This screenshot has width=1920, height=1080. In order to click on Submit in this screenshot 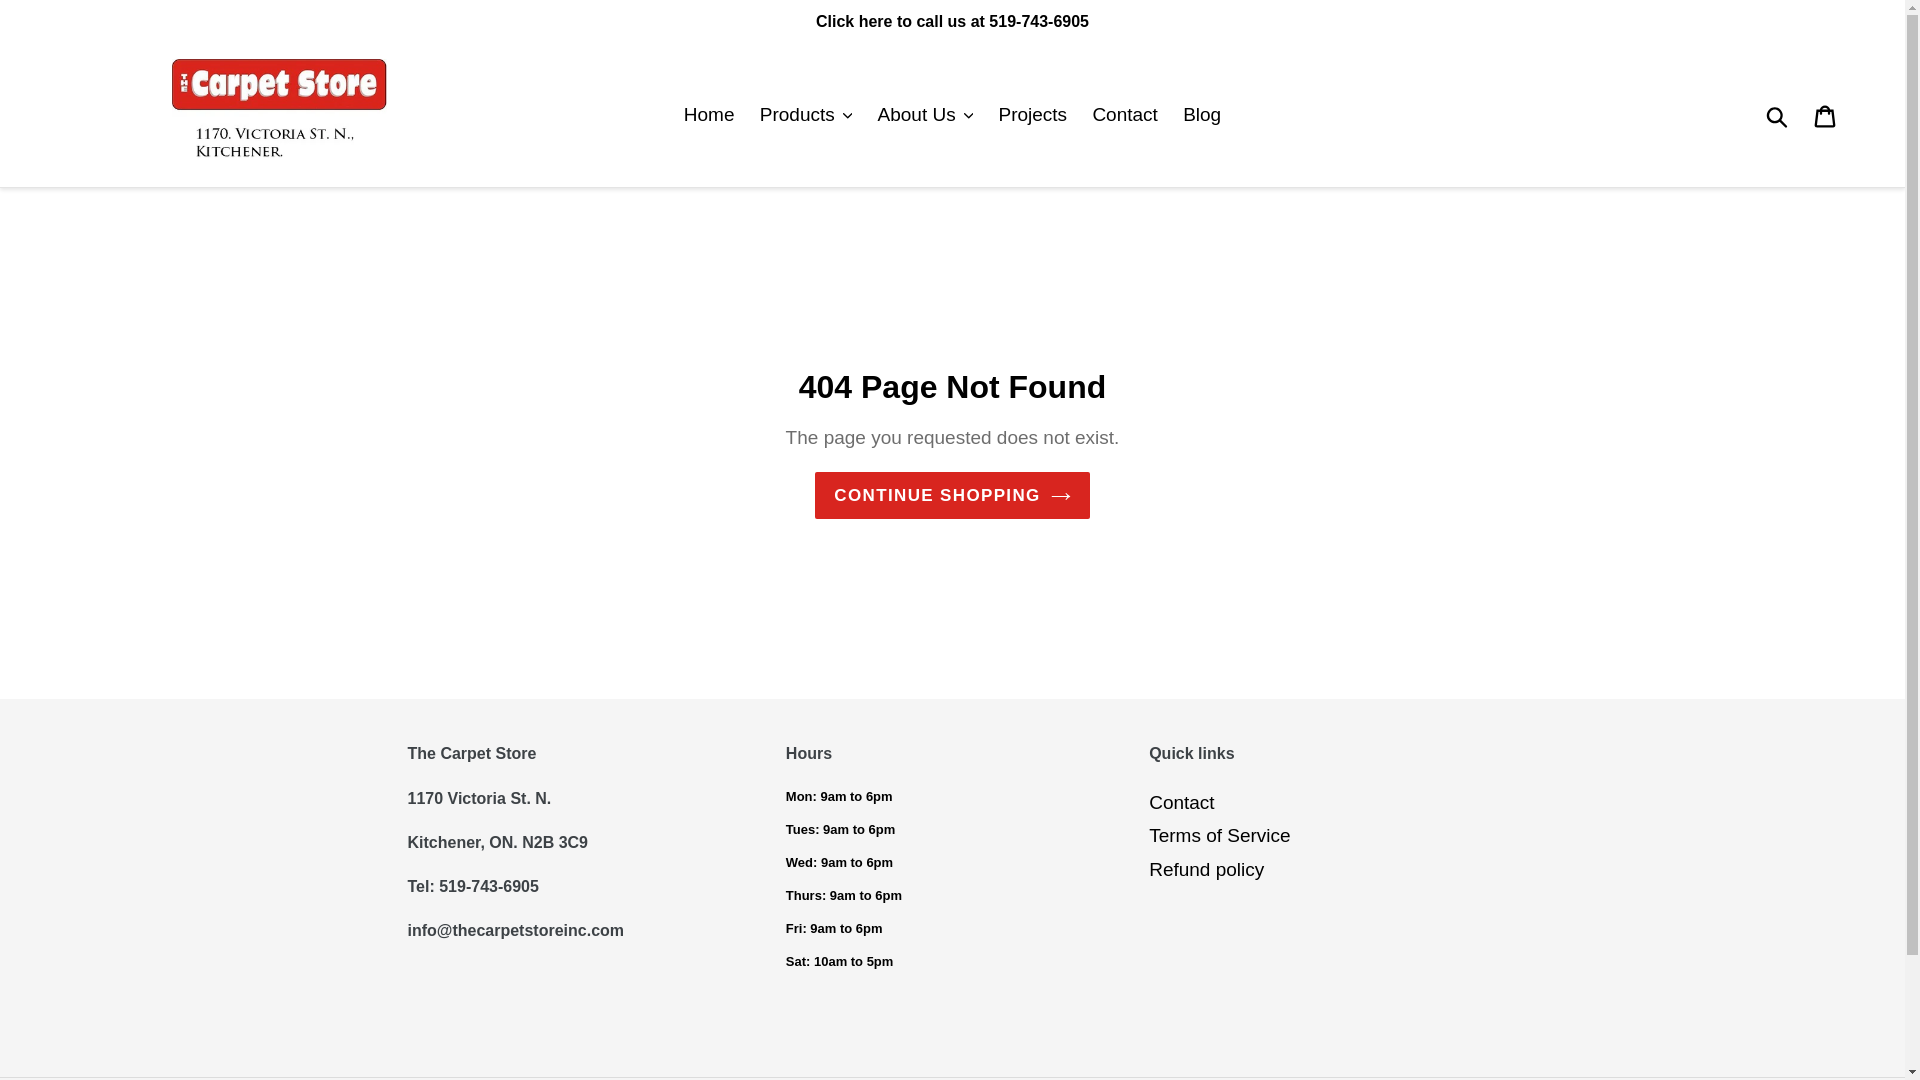, I will do `click(1778, 115)`.